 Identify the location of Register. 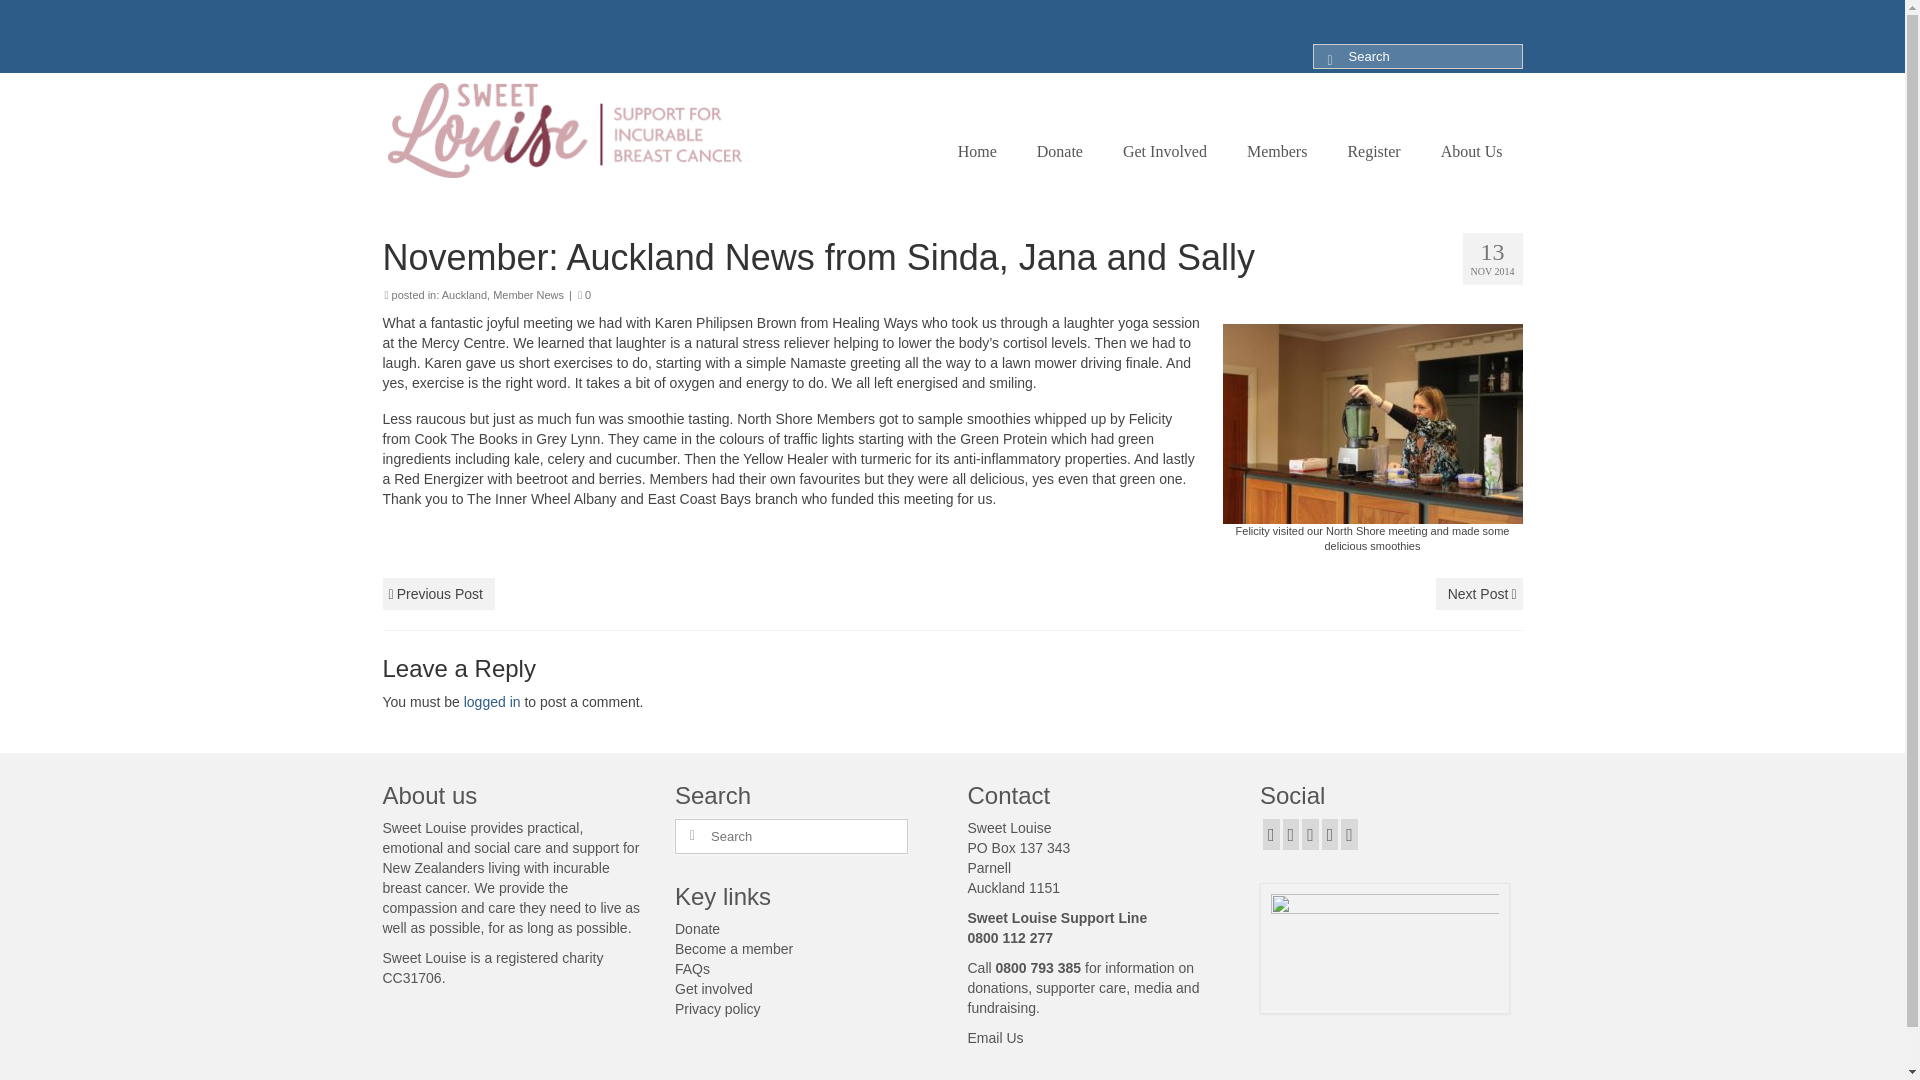
(1373, 151).